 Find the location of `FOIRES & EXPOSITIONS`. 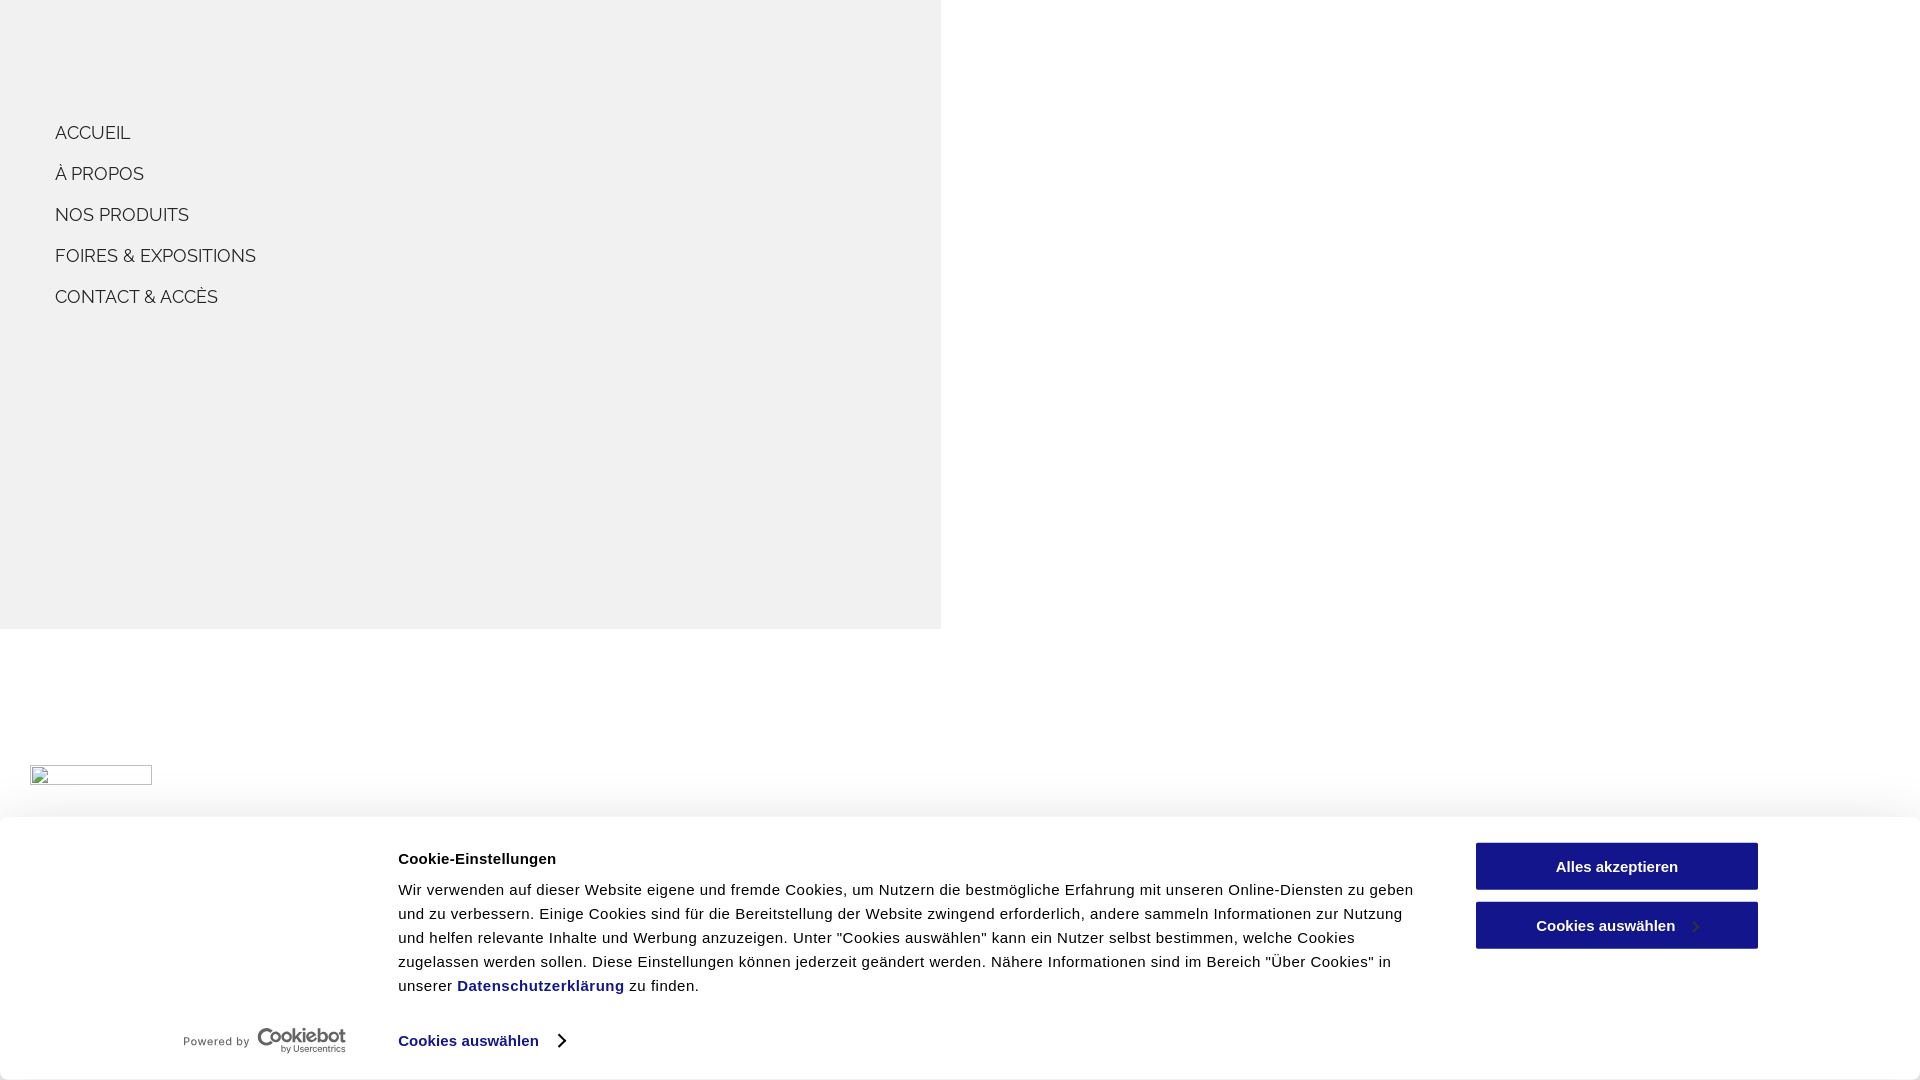

FOIRES & EXPOSITIONS is located at coordinates (510, 256).